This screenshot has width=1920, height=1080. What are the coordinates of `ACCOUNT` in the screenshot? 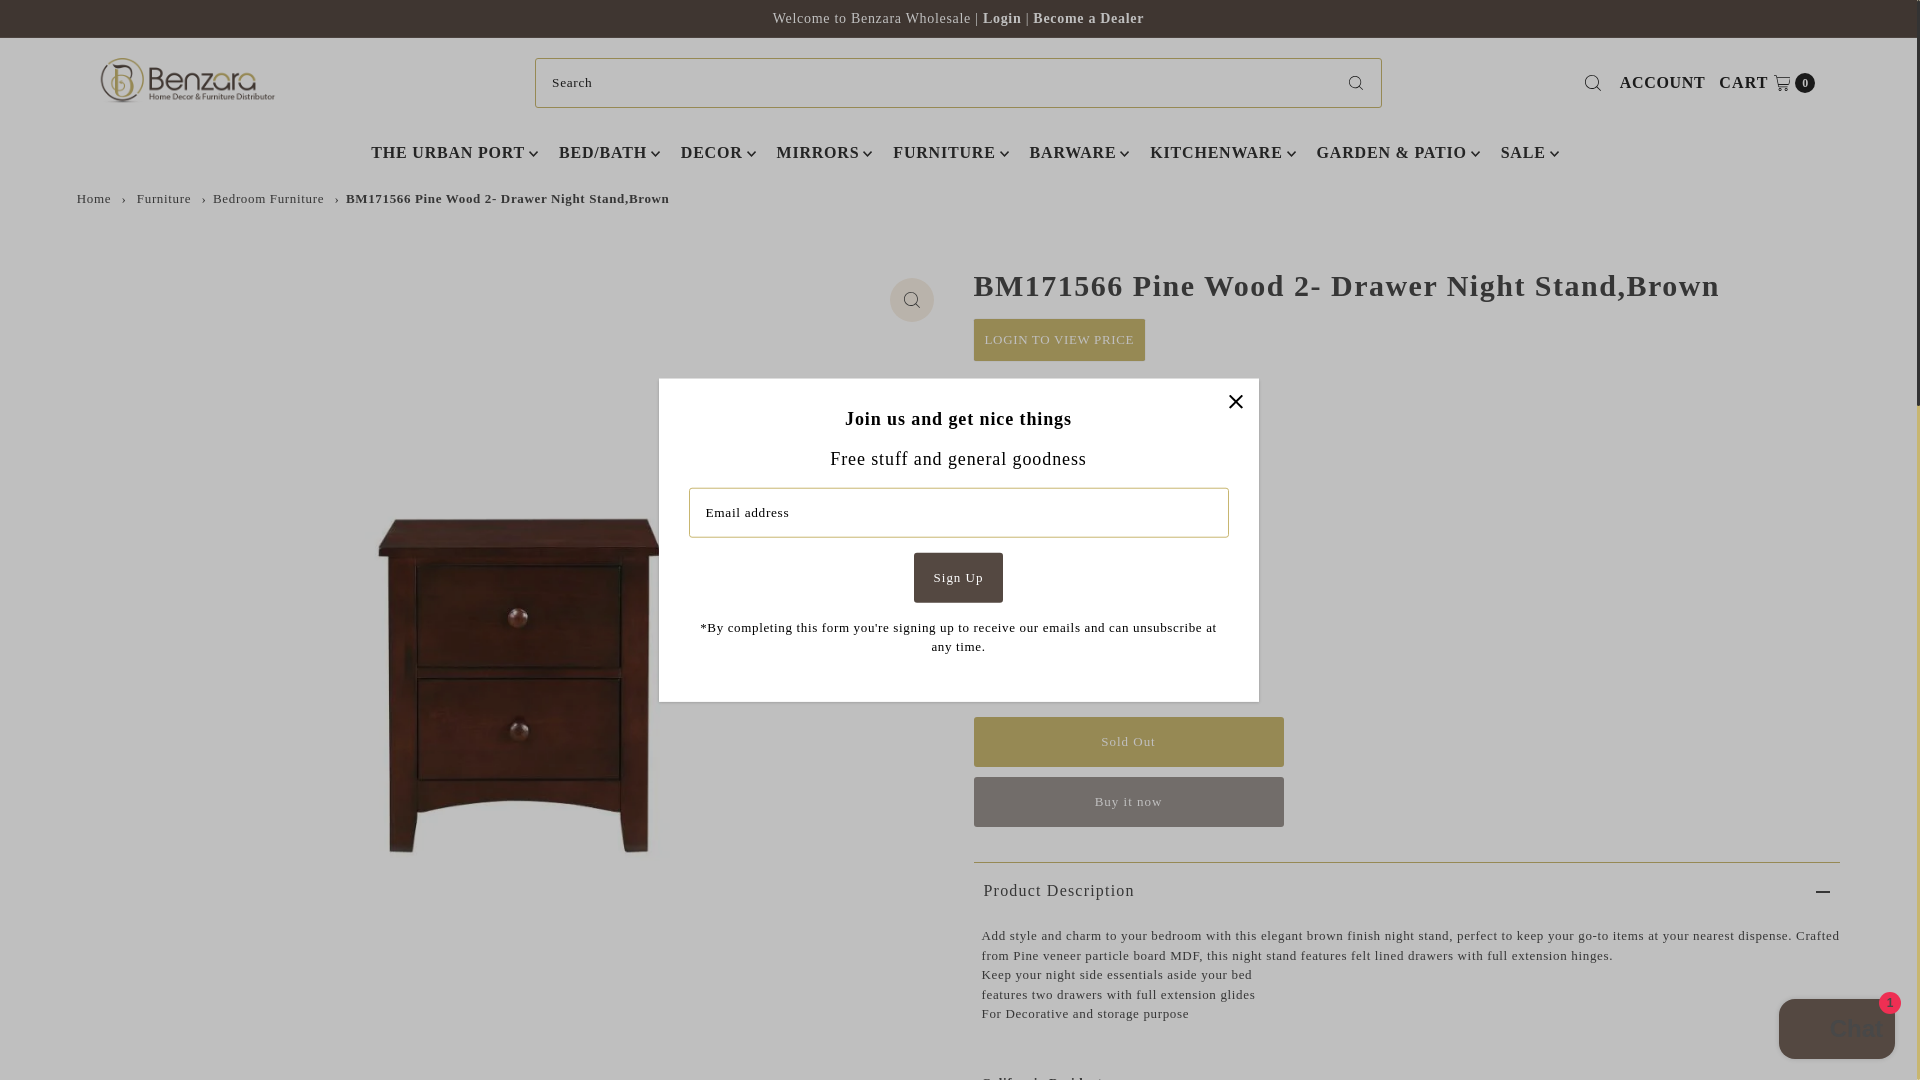 It's located at (1004, 18).